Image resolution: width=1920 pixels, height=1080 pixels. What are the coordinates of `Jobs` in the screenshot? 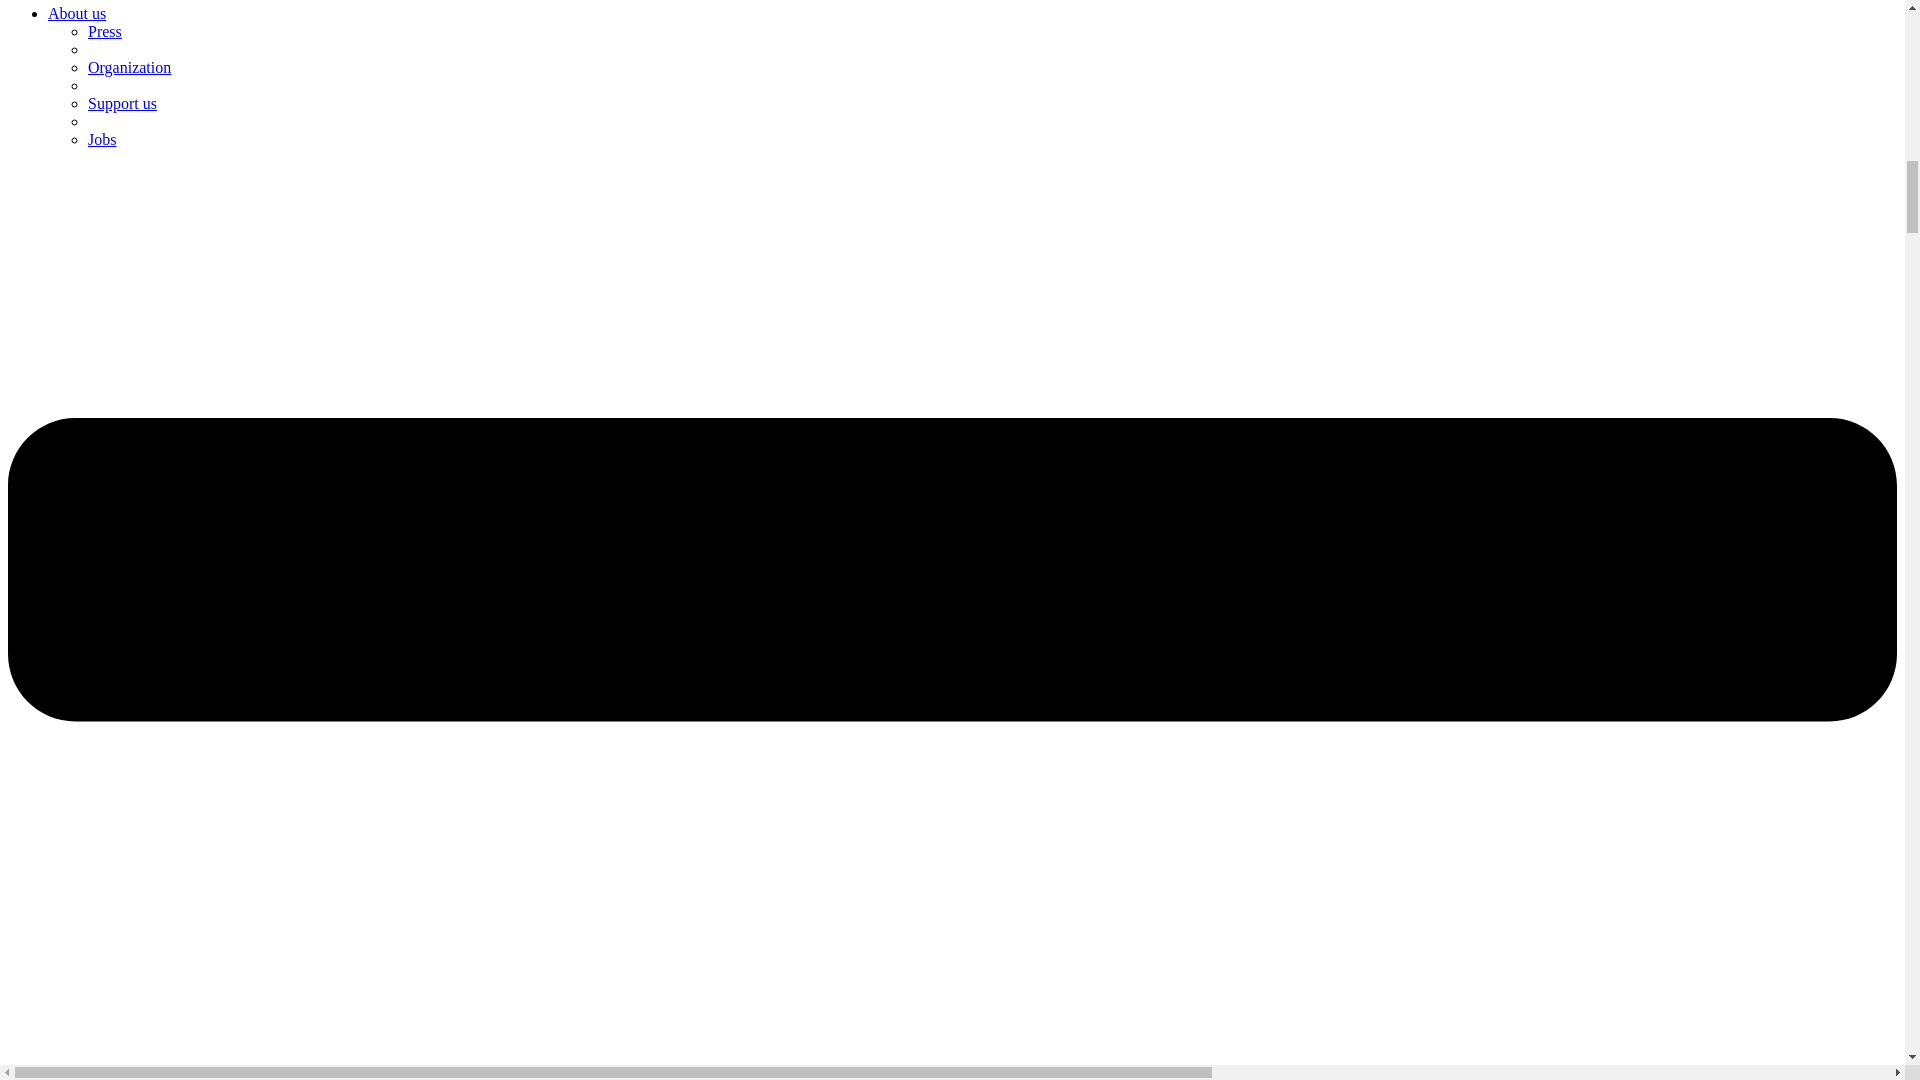 It's located at (102, 138).